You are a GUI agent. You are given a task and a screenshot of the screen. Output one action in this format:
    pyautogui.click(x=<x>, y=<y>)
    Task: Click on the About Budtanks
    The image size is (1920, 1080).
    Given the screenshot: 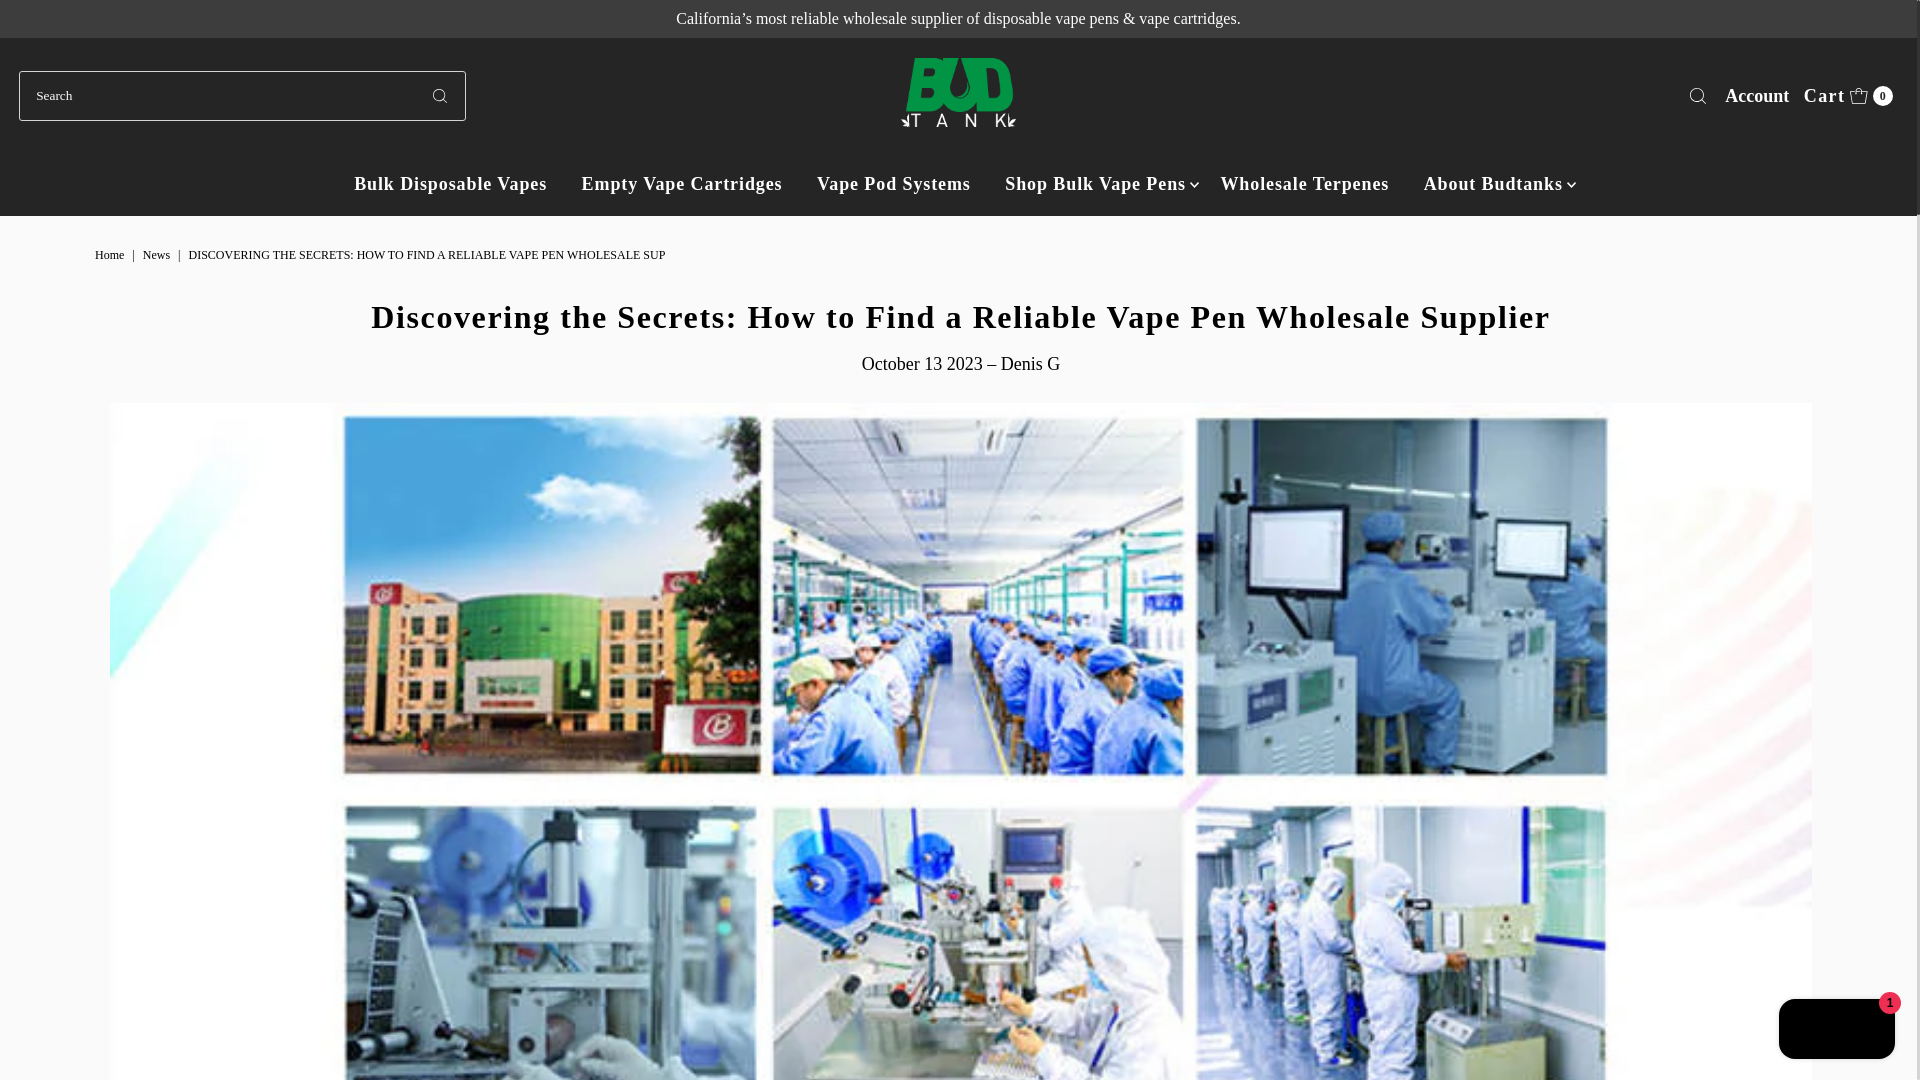 What is the action you would take?
    pyautogui.click(x=158, y=255)
    